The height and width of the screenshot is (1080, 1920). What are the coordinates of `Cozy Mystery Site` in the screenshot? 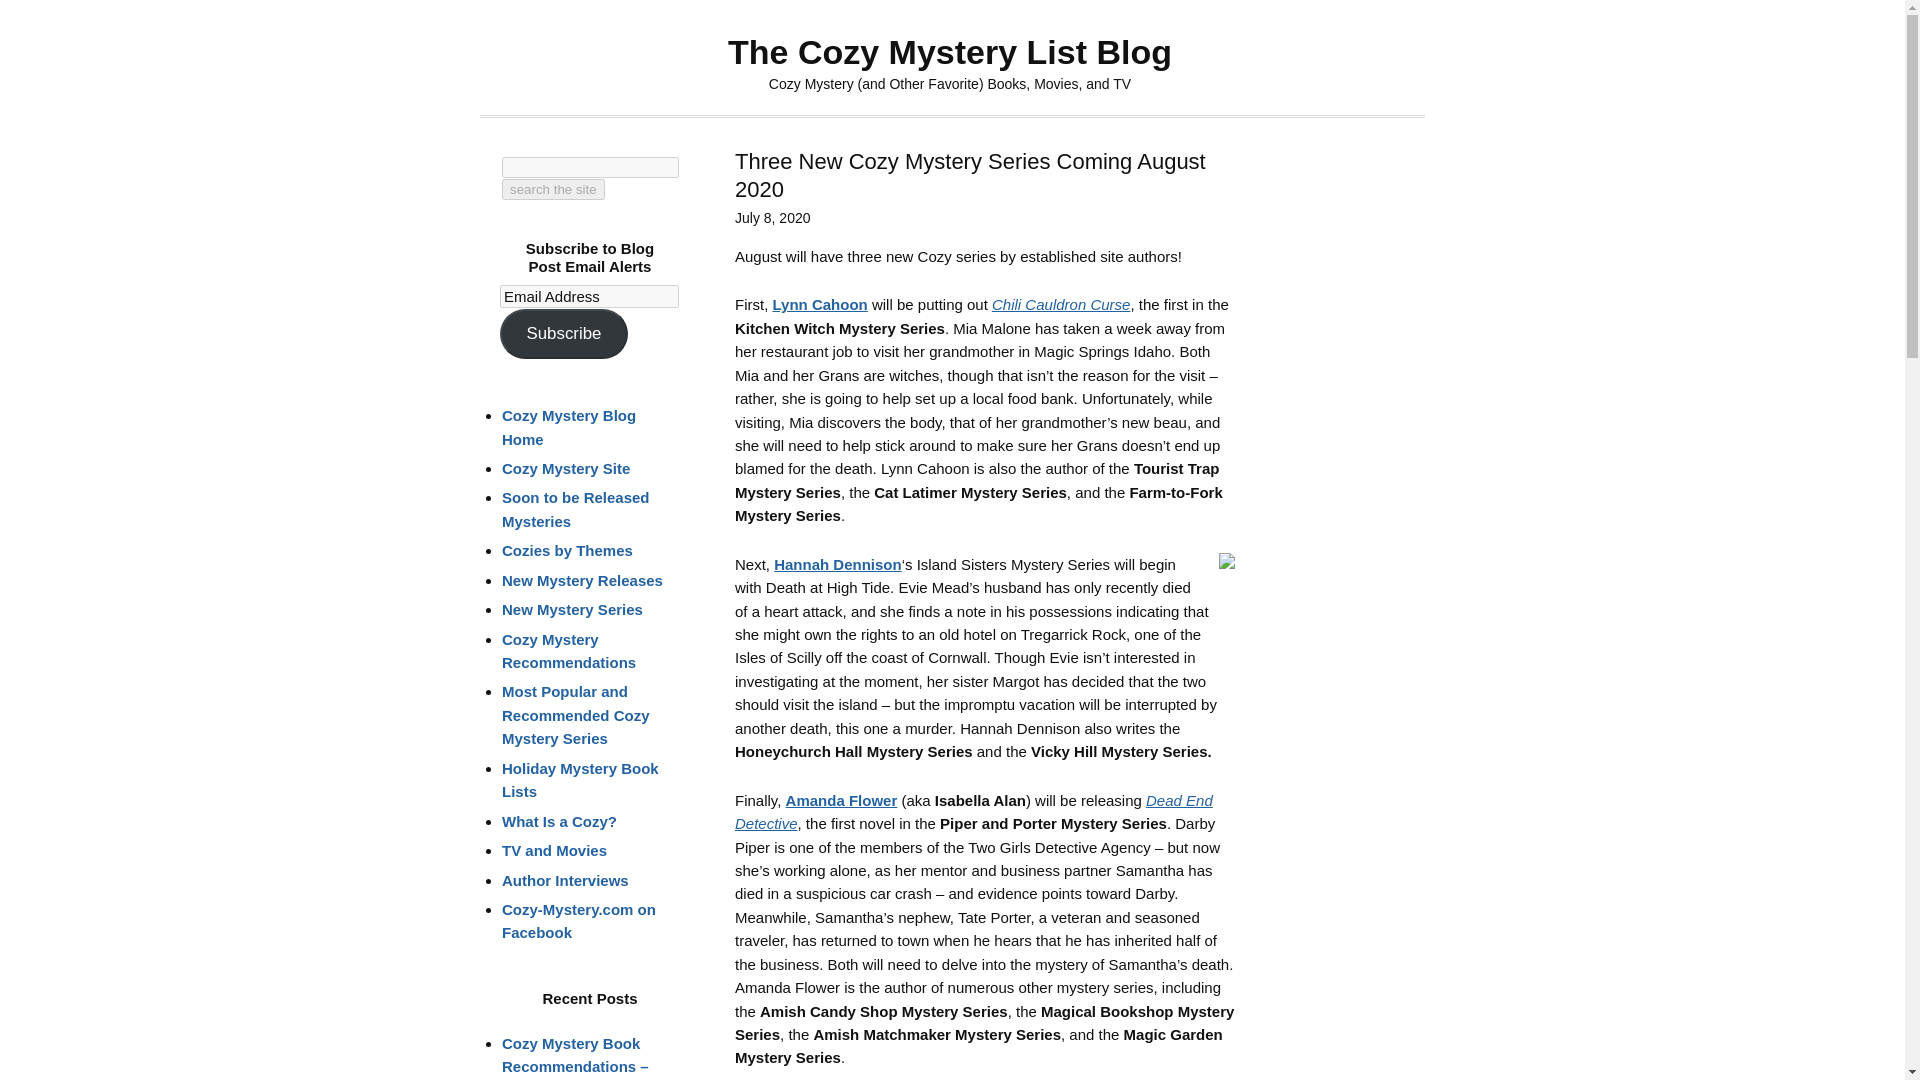 It's located at (565, 468).